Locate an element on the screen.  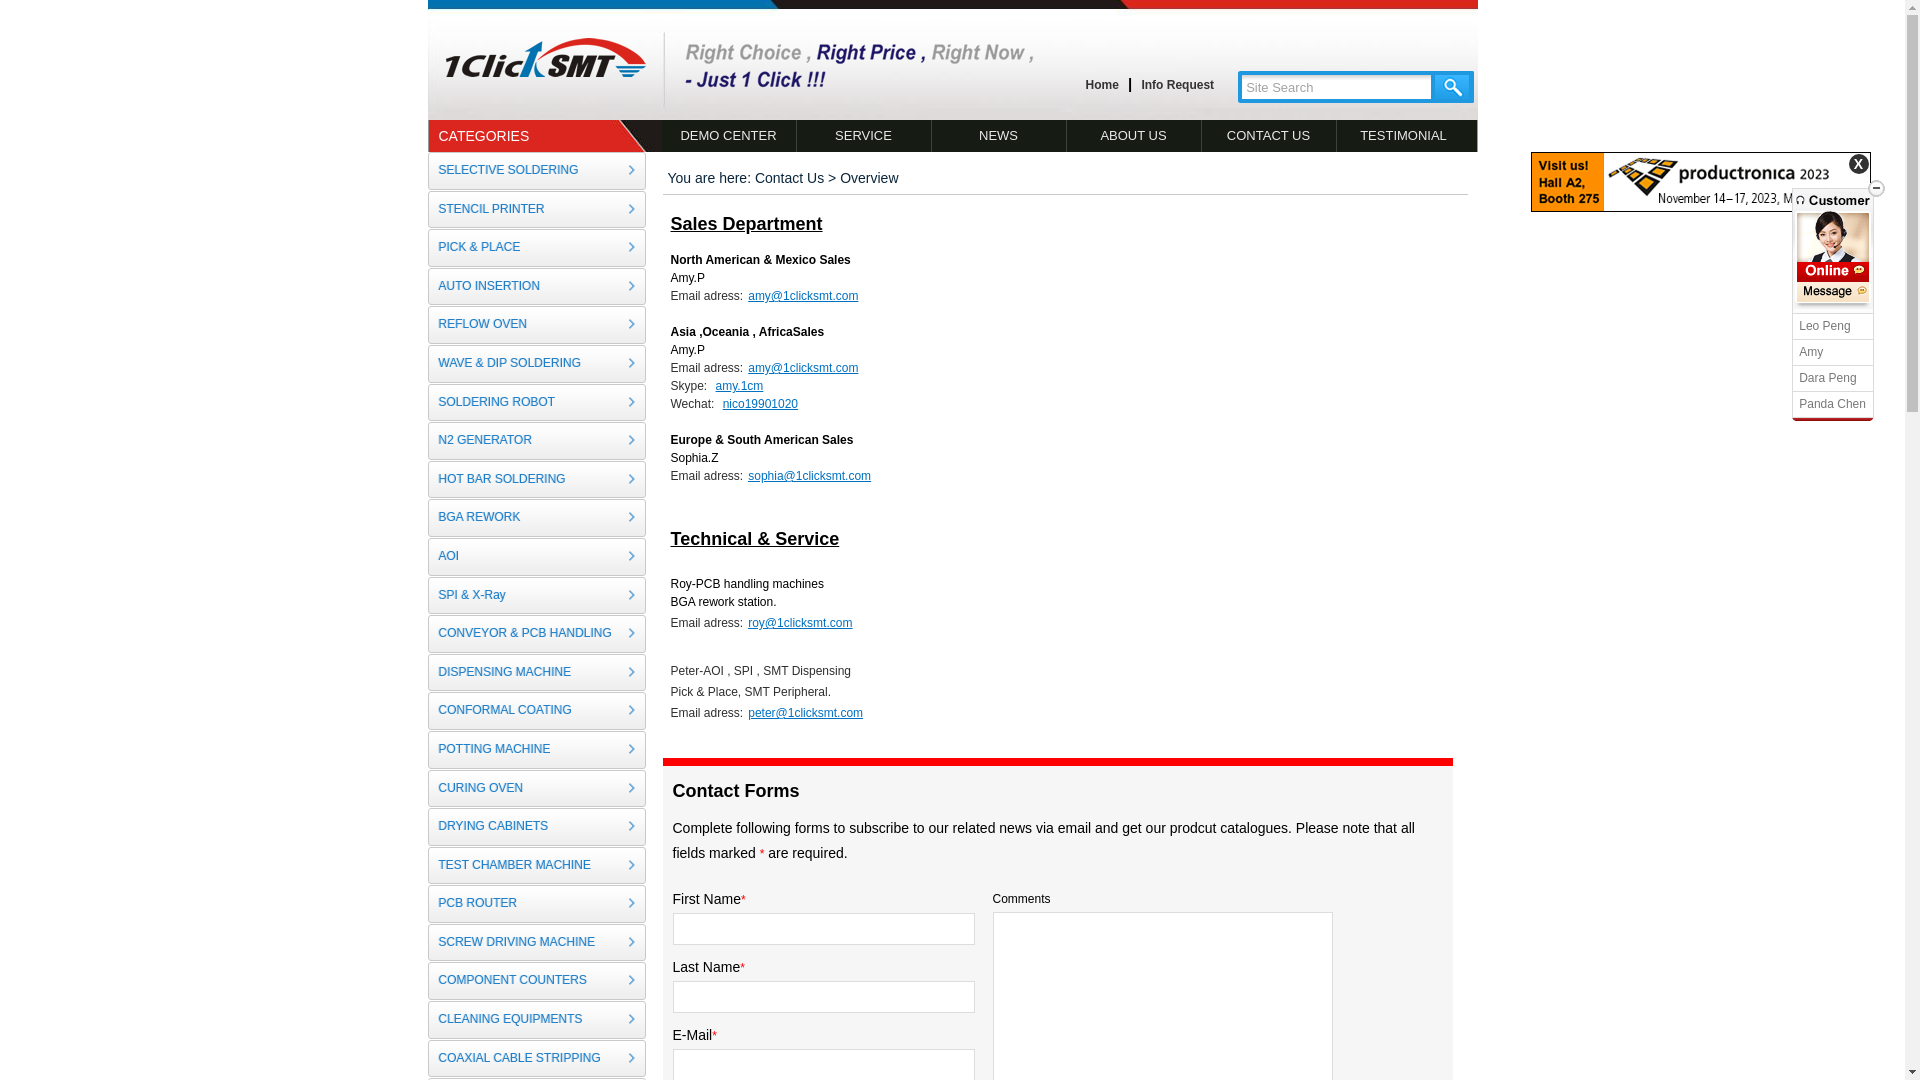
Info Request is located at coordinates (1178, 86).